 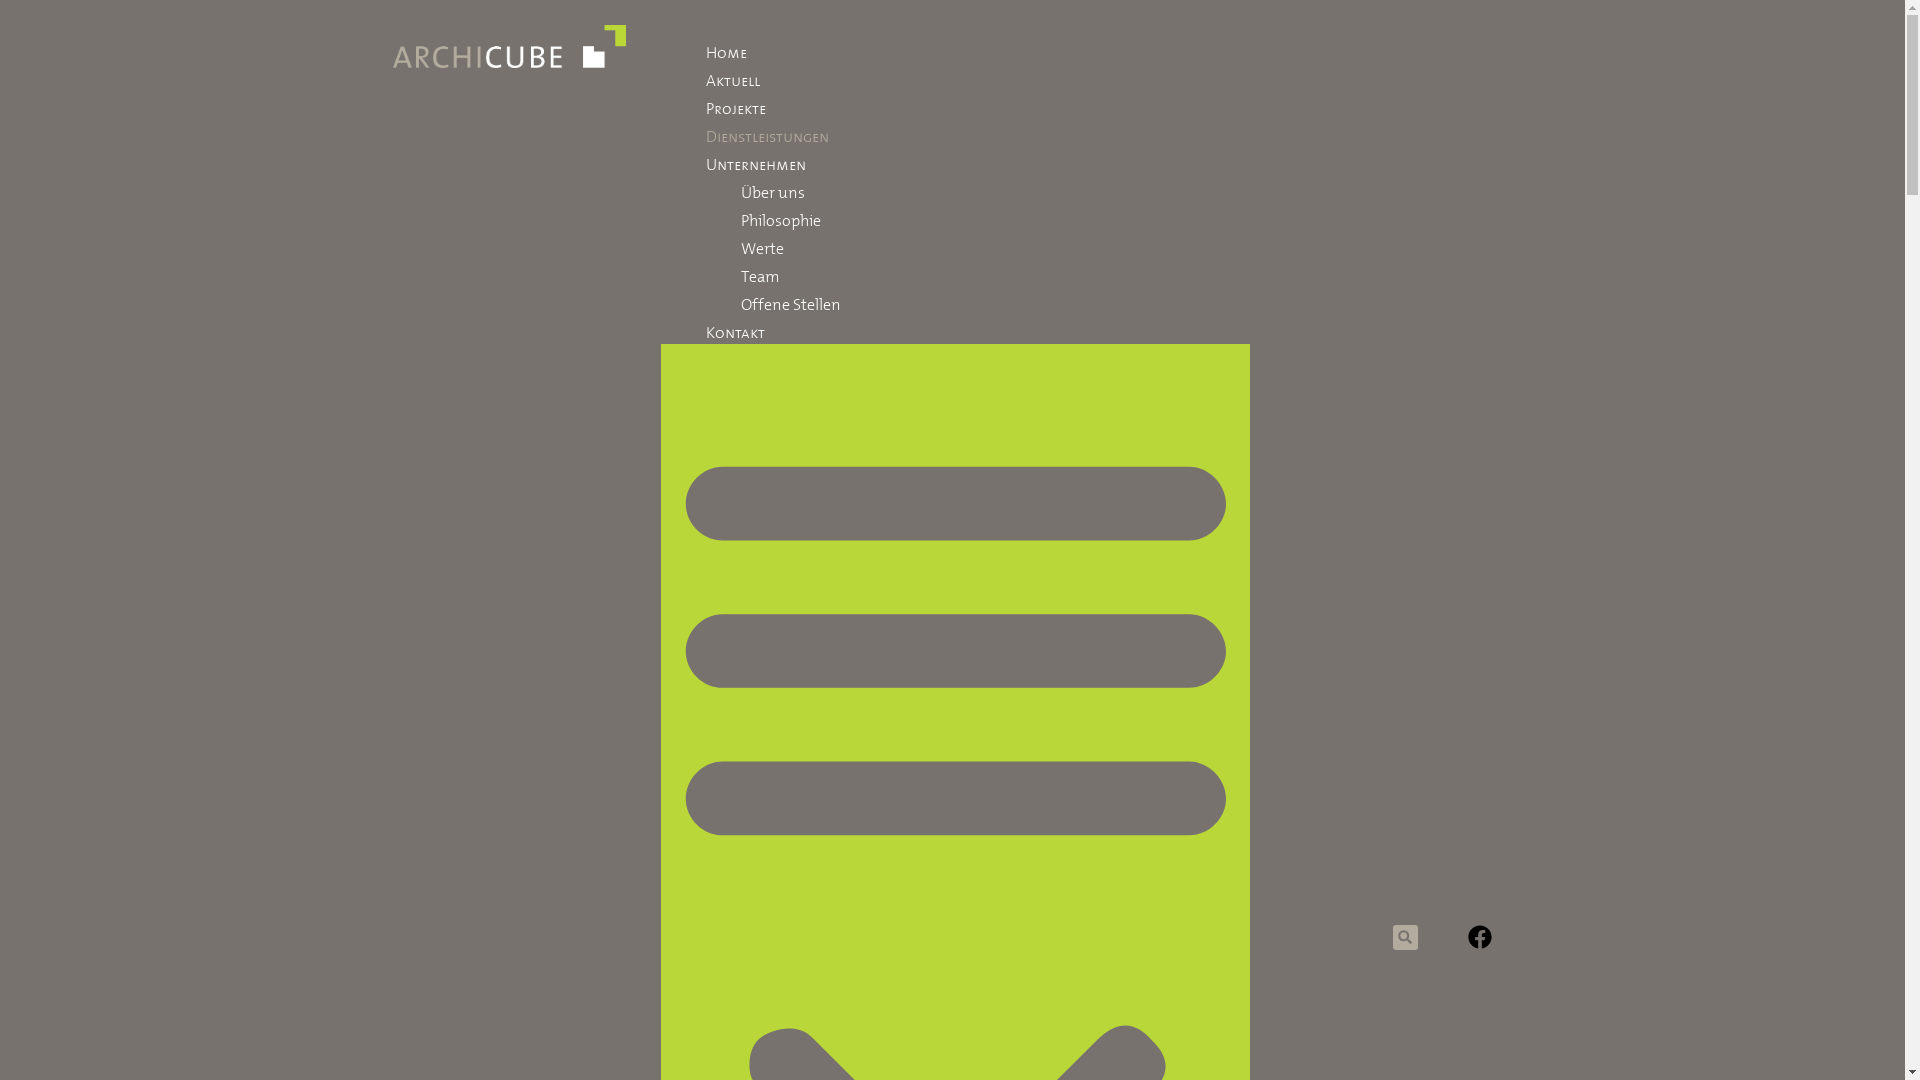 I want to click on Team, so click(x=760, y=274).